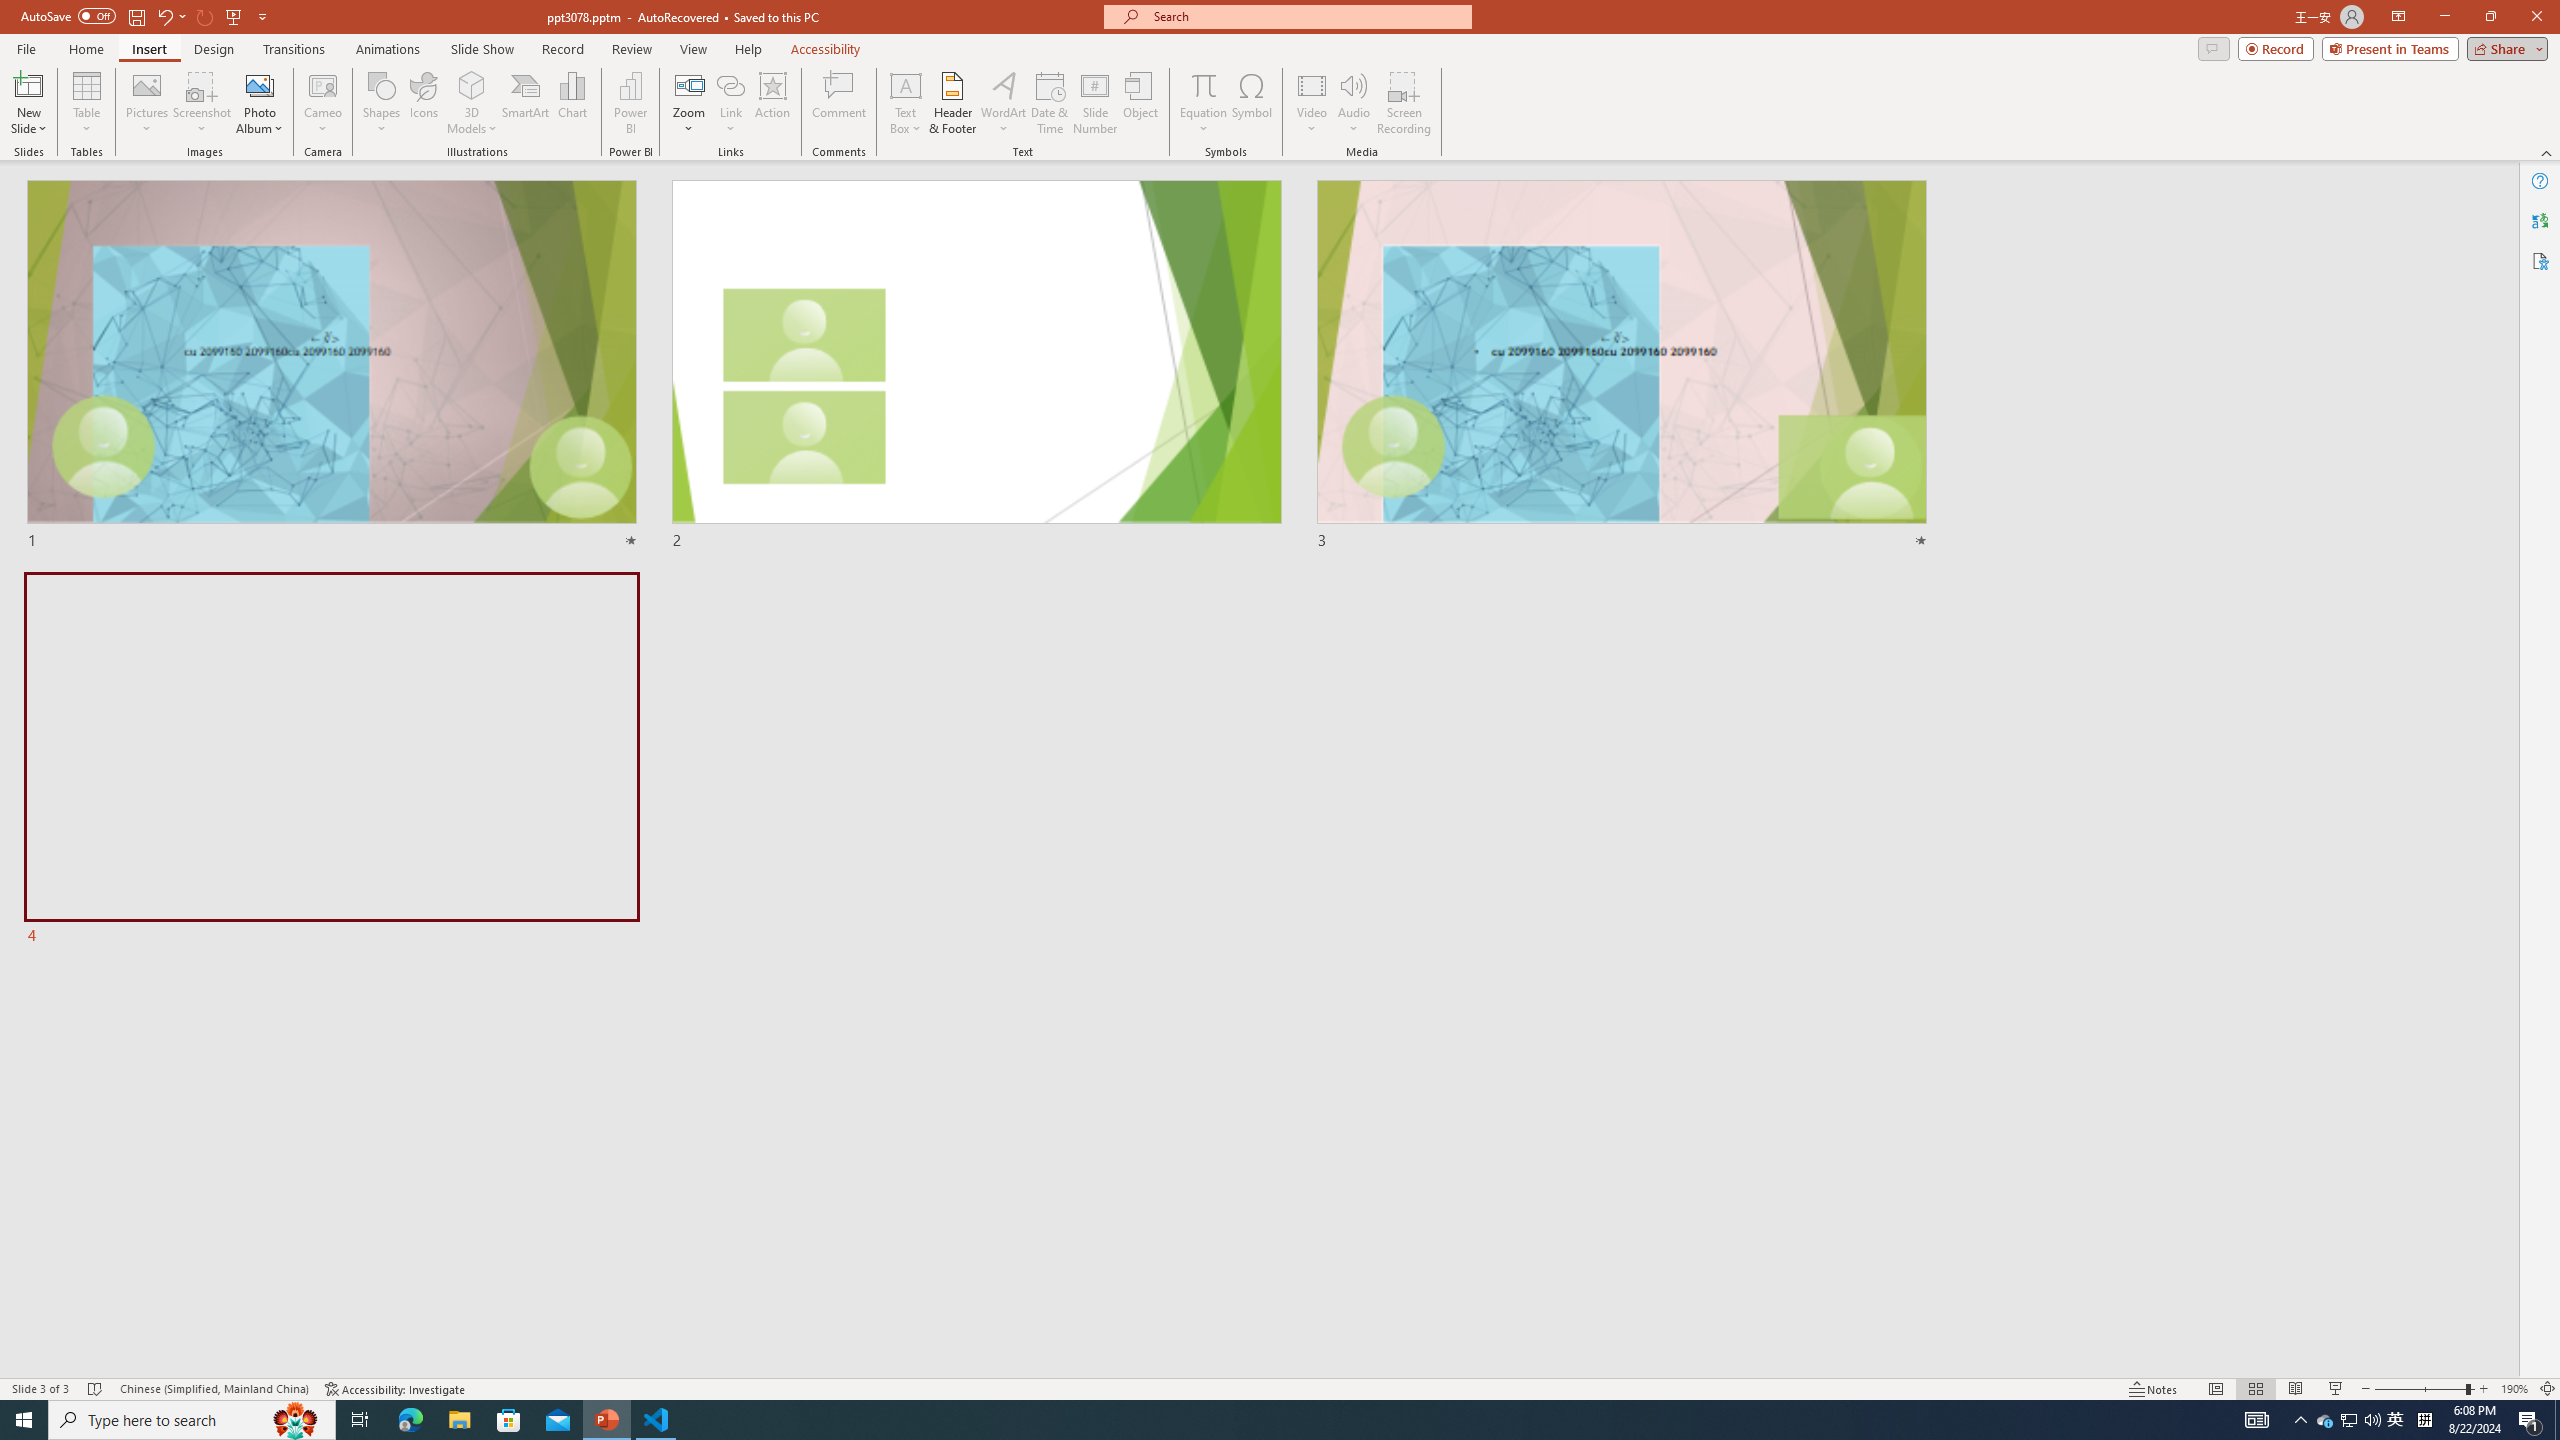 The height and width of the screenshot is (1440, 2560). What do you see at coordinates (694, 49) in the screenshot?
I see `View` at bounding box center [694, 49].